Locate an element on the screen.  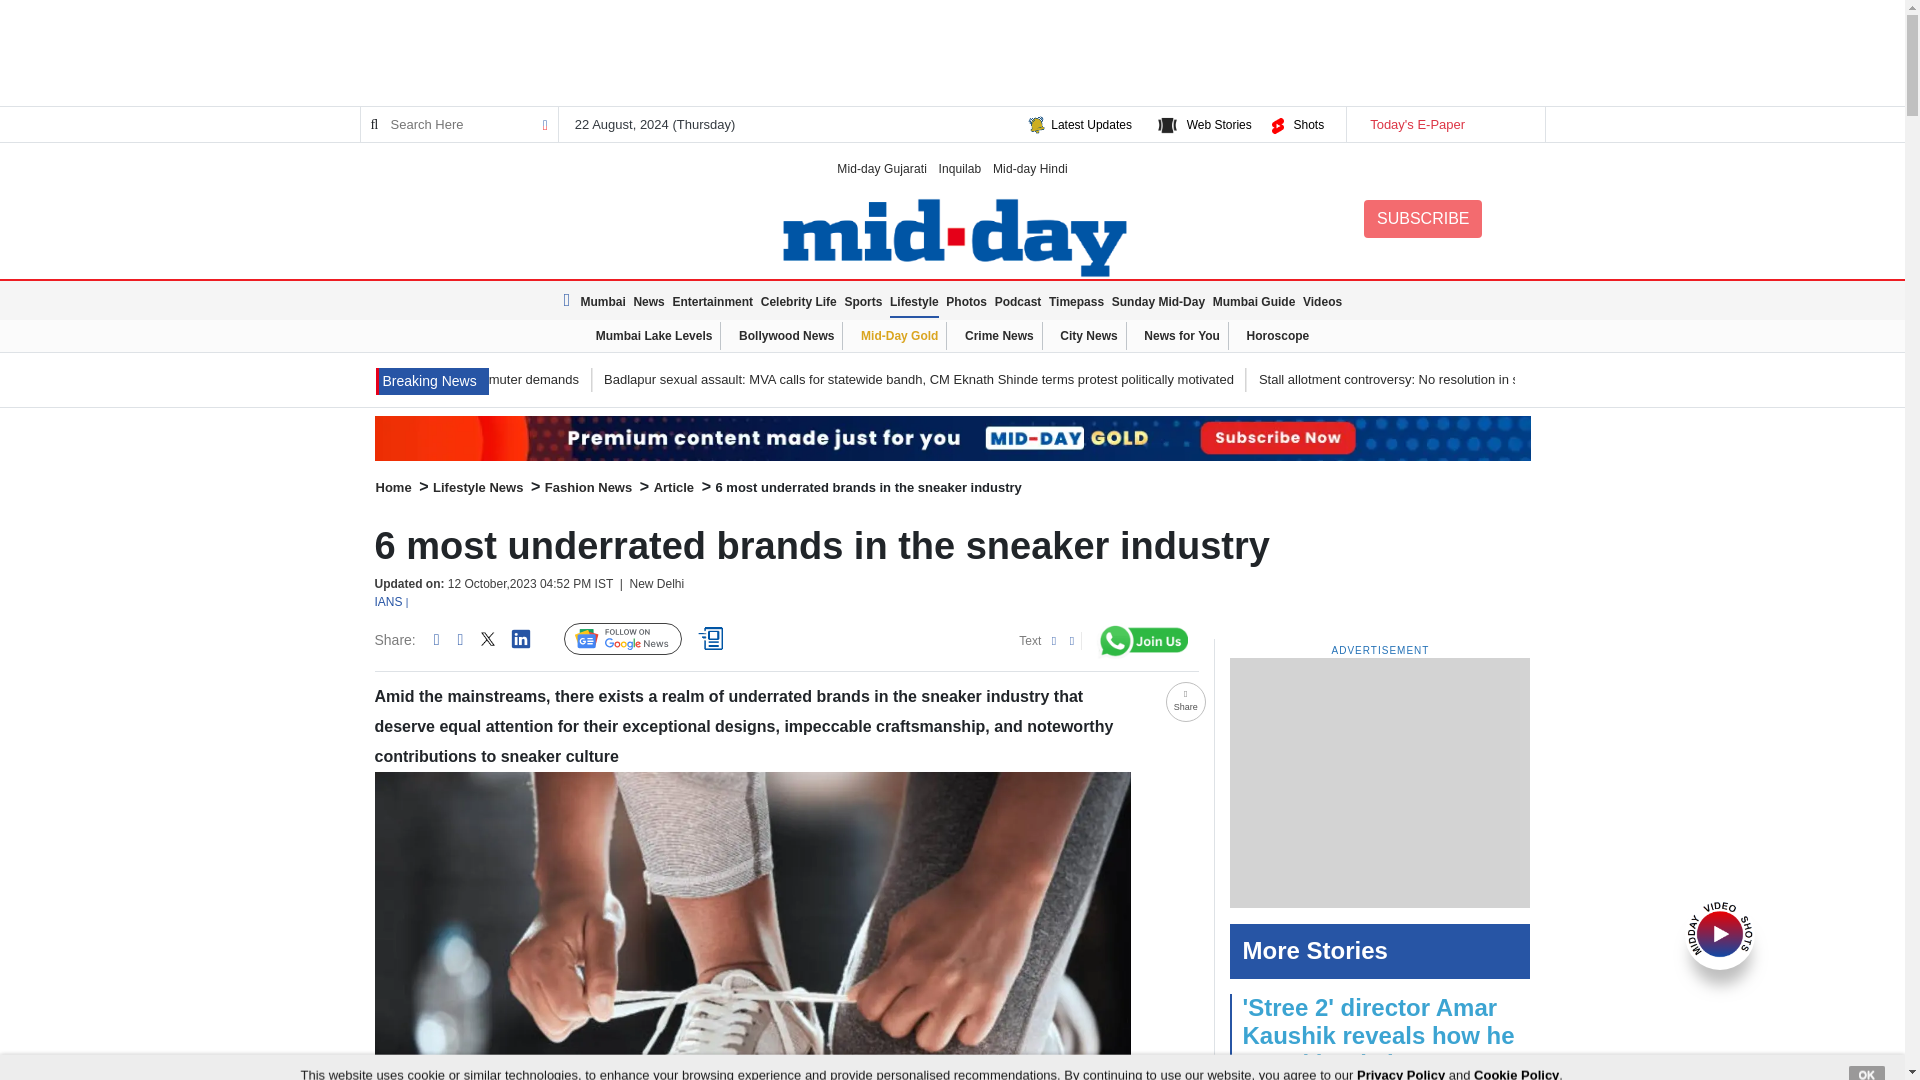
Latest Updates is located at coordinates (1091, 124).